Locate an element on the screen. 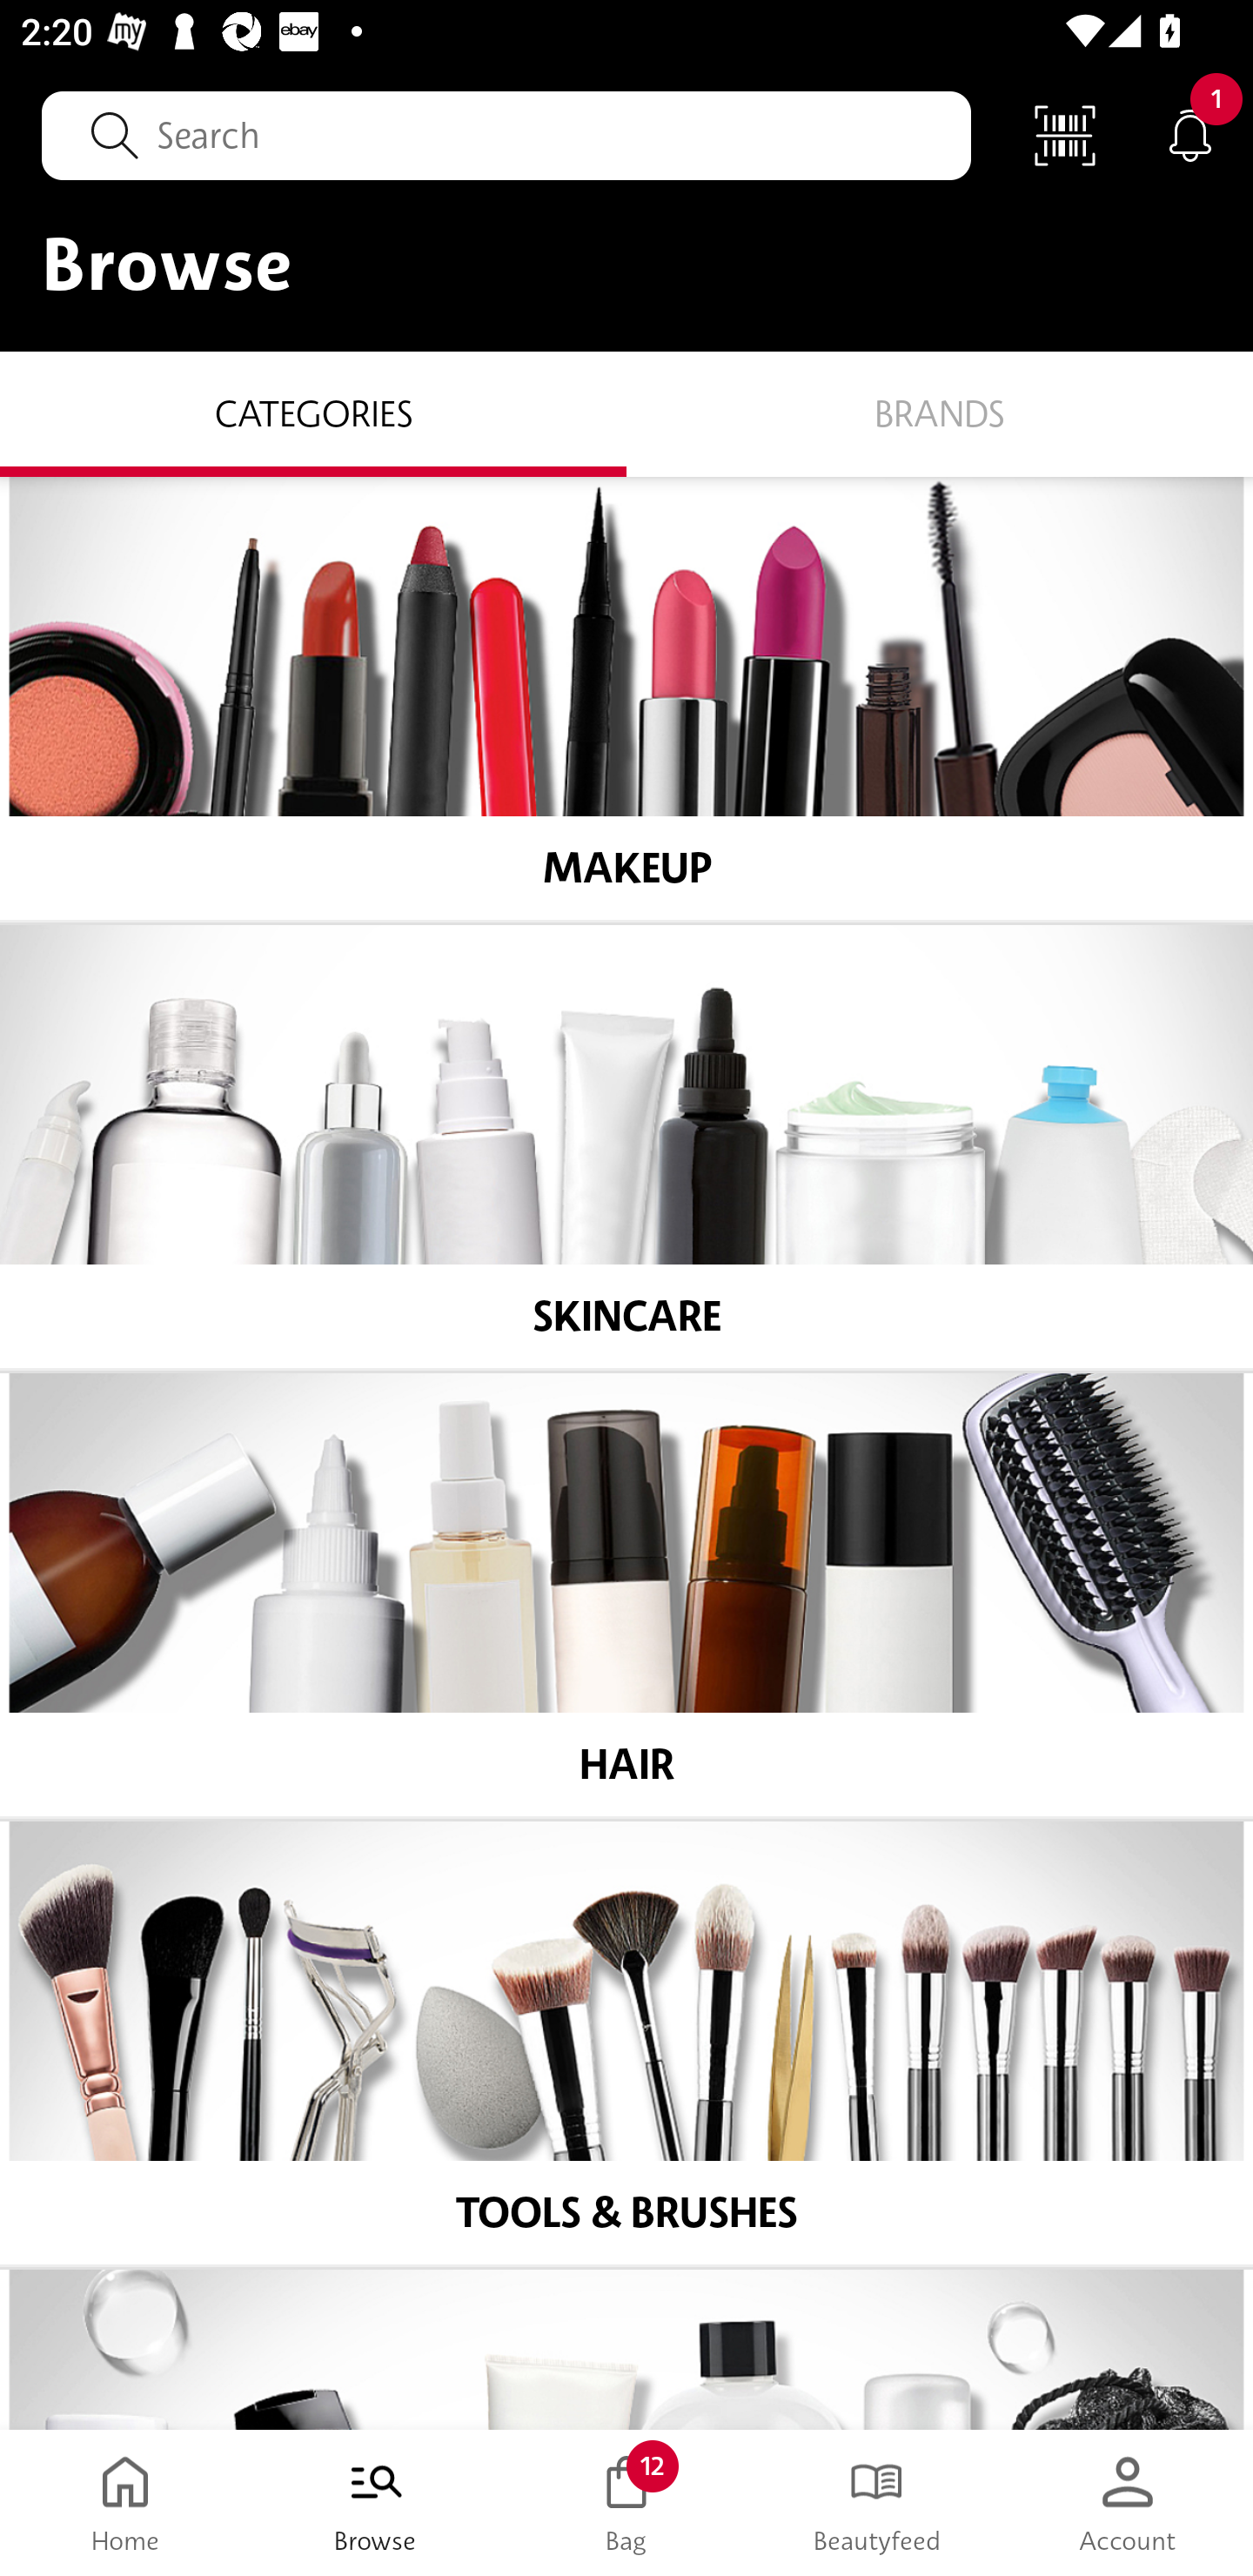 Image resolution: width=1253 pixels, height=2576 pixels. SKINCARE is located at coordinates (626, 1147).